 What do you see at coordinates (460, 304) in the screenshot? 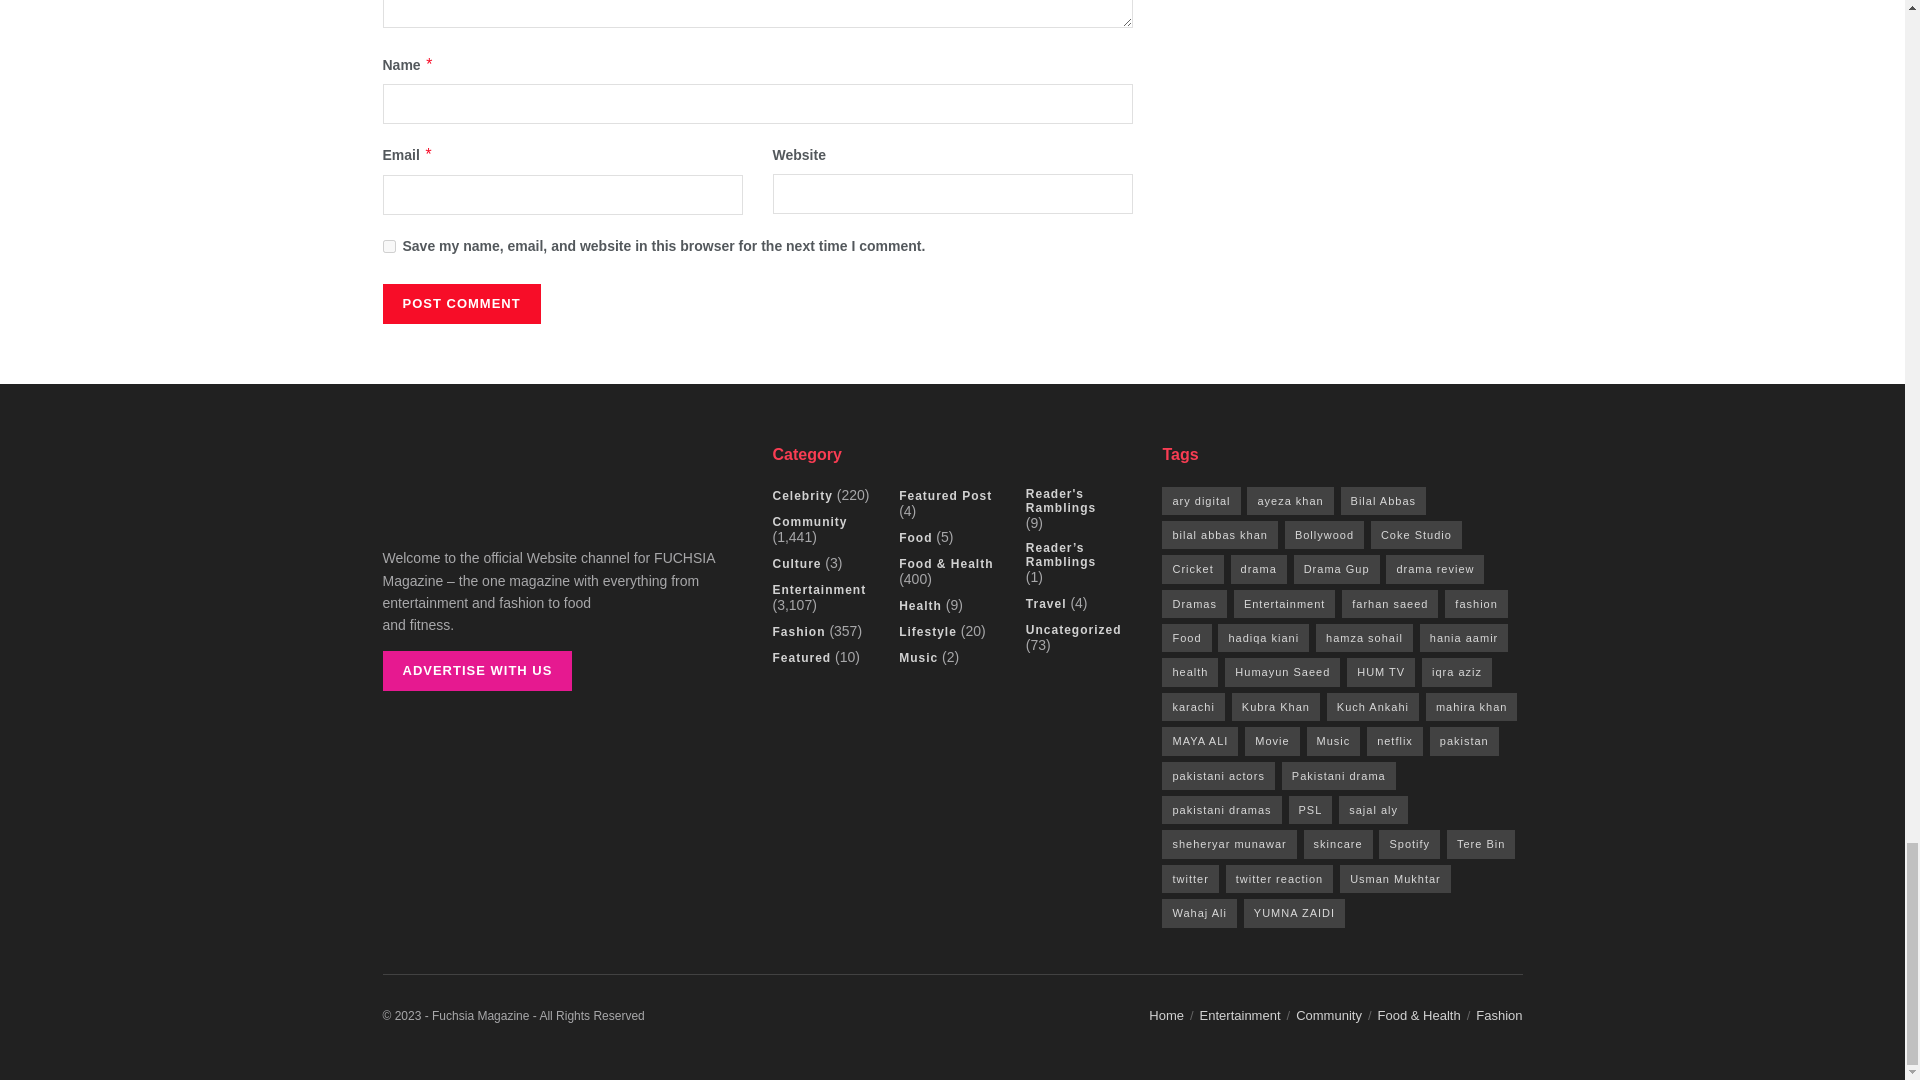
I see `Post Comment` at bounding box center [460, 304].